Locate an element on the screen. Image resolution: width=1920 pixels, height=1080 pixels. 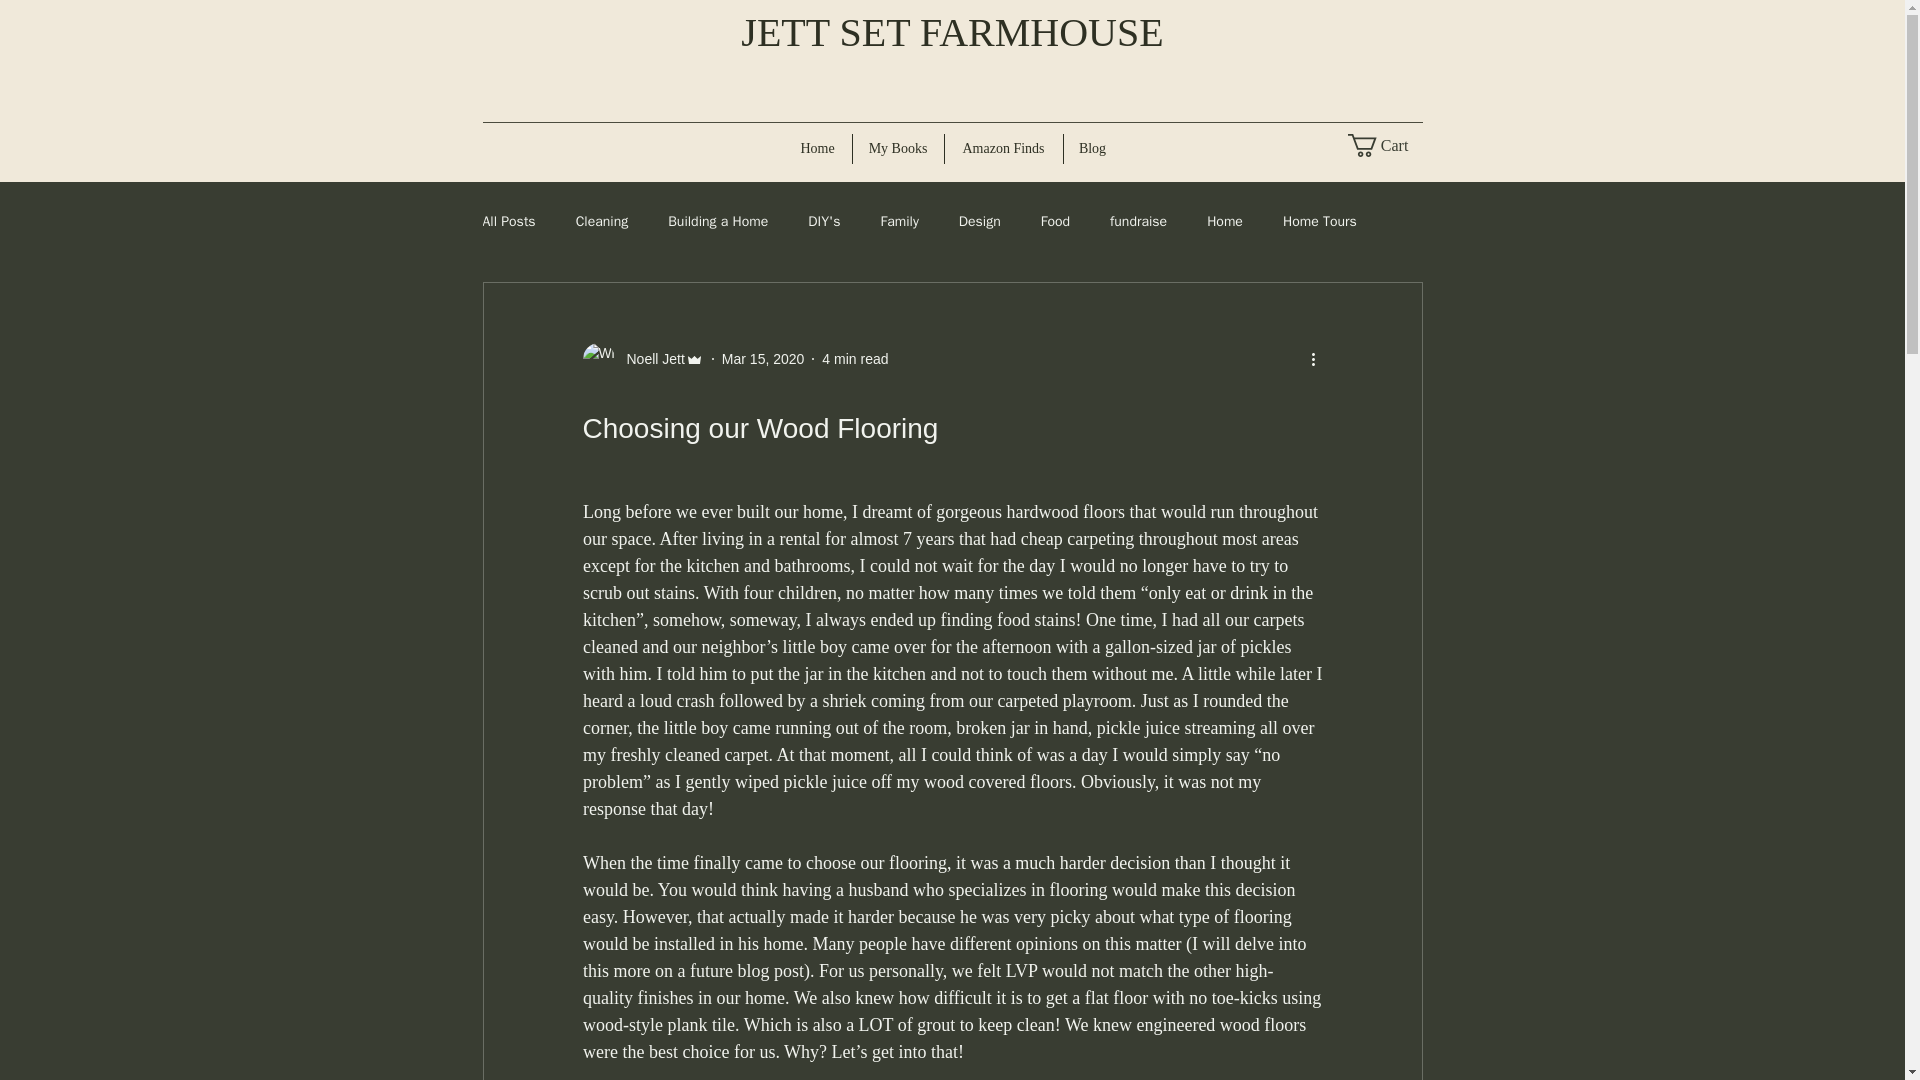
Noell Jett is located at coordinates (648, 358).